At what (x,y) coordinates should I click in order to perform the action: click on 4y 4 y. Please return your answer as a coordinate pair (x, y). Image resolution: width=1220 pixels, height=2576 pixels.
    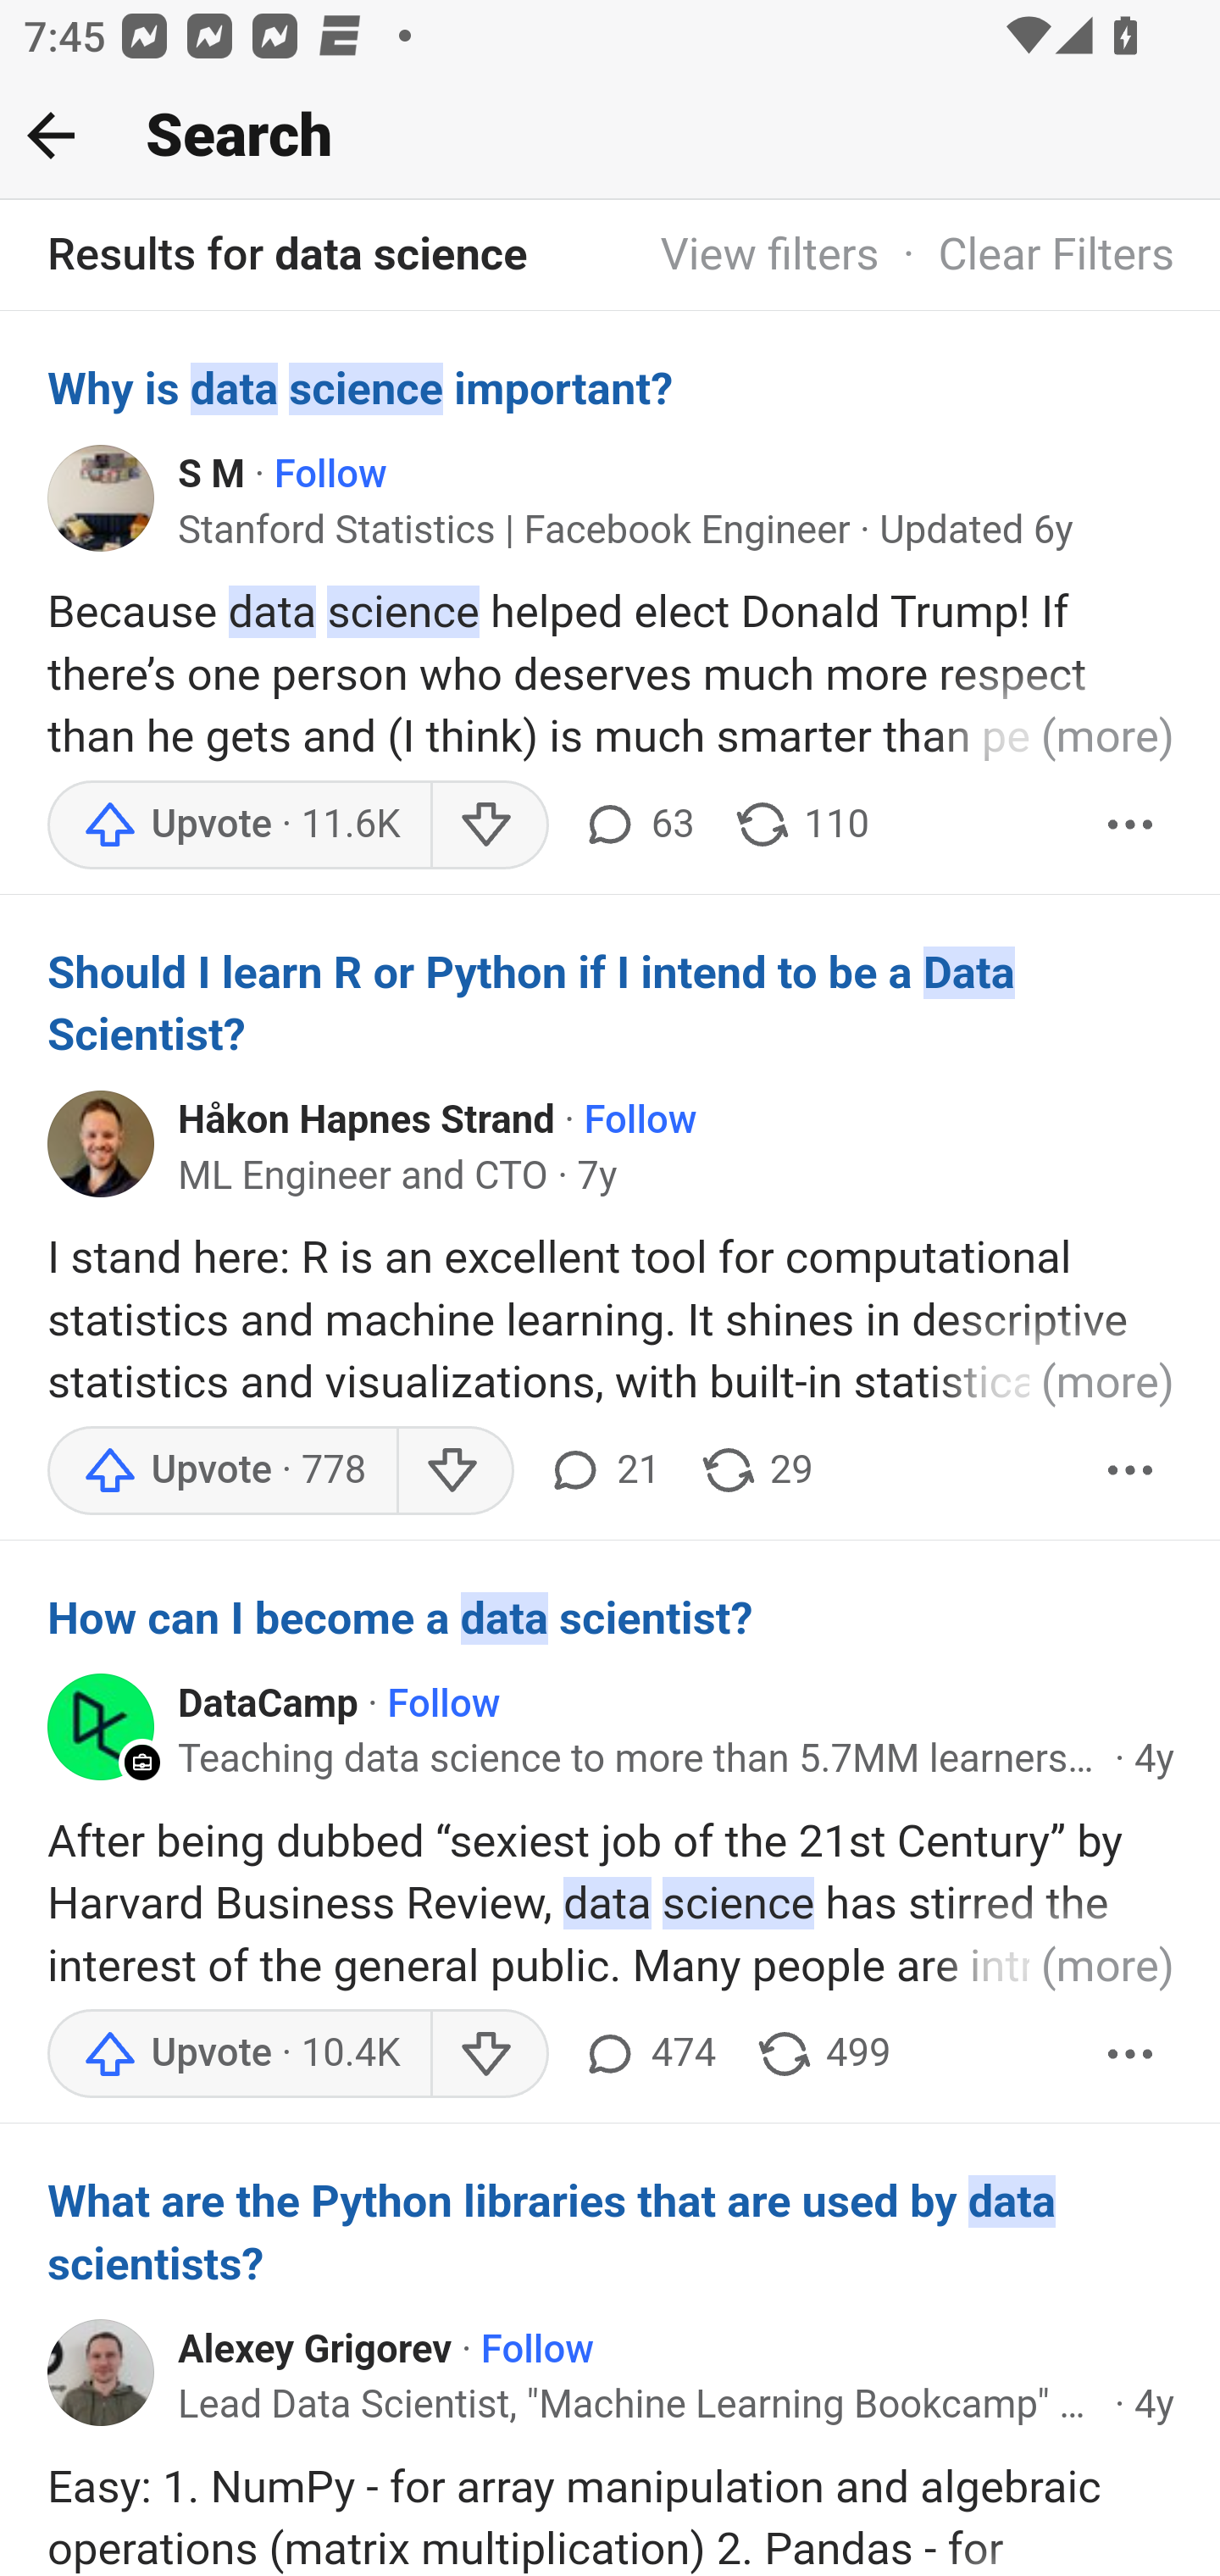
    Looking at the image, I should click on (1154, 2406).